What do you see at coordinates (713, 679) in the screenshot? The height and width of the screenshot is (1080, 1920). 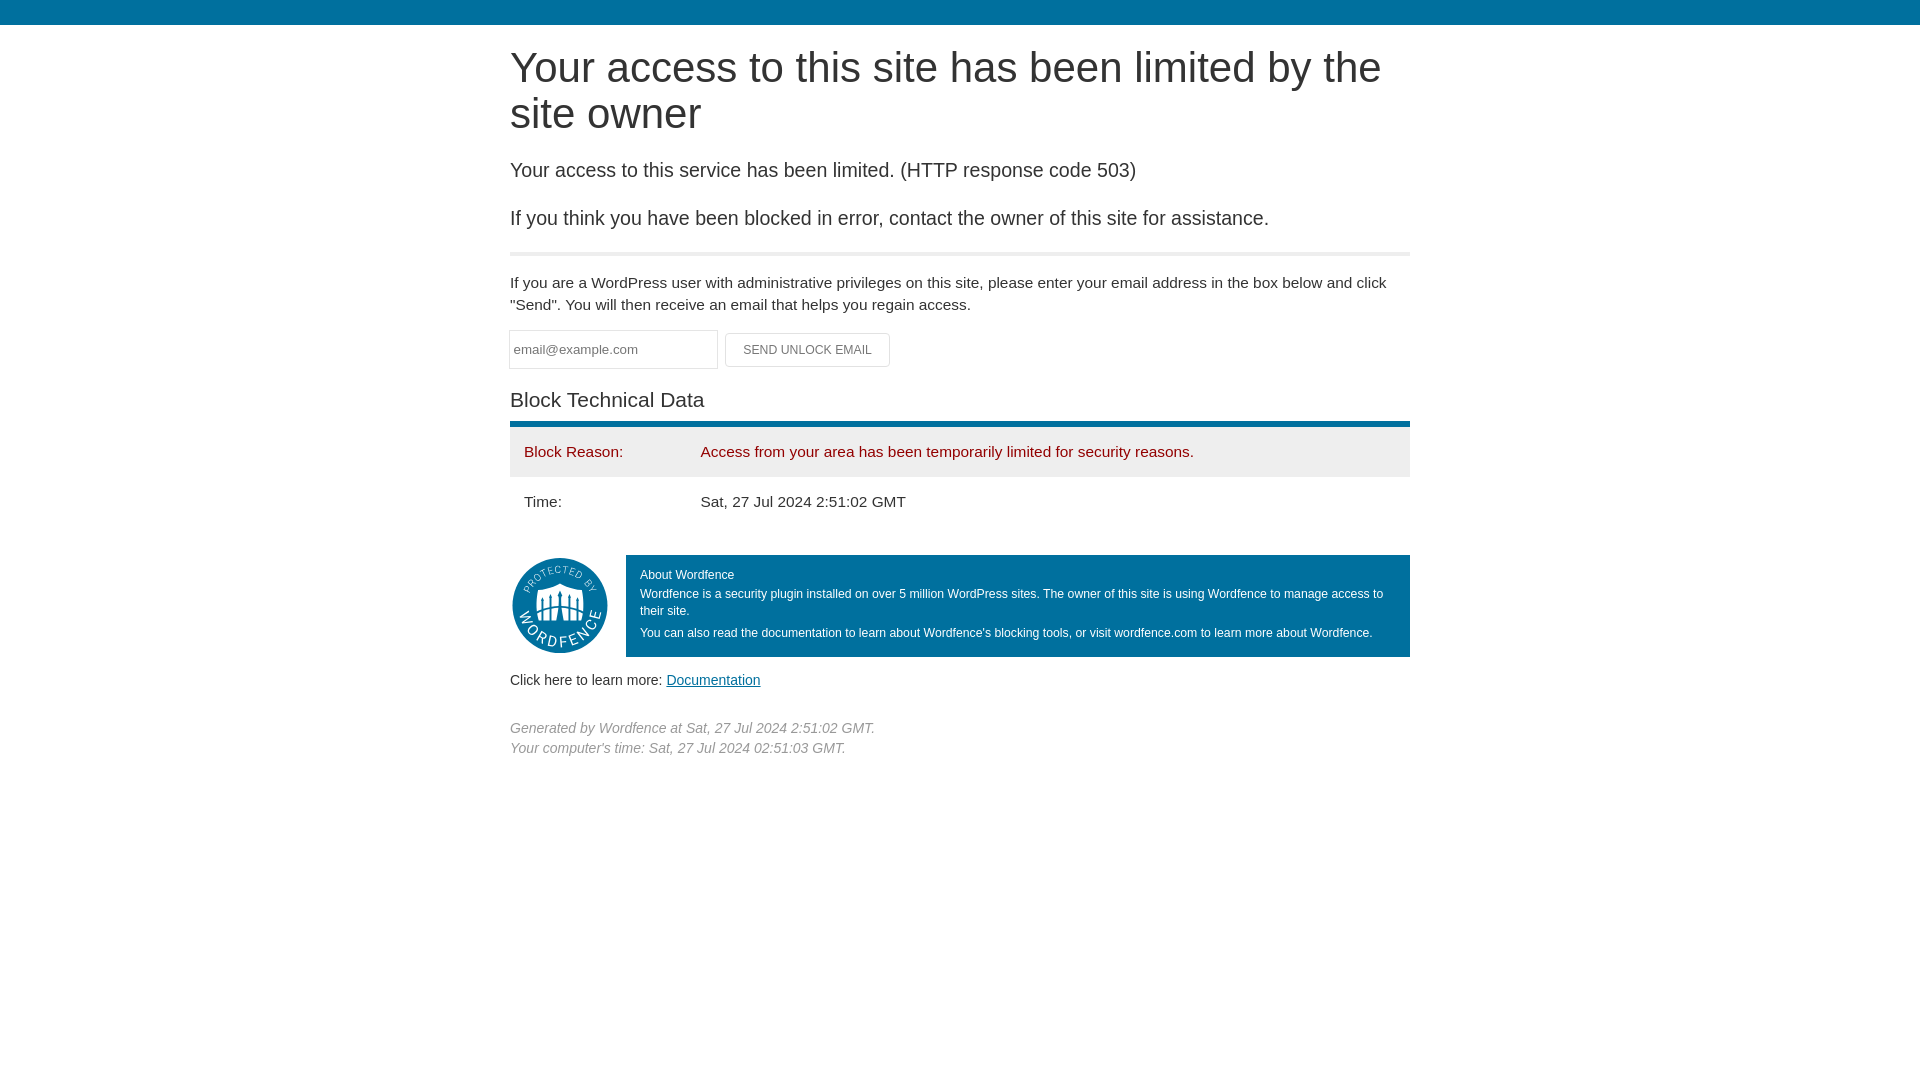 I see `Documentation` at bounding box center [713, 679].